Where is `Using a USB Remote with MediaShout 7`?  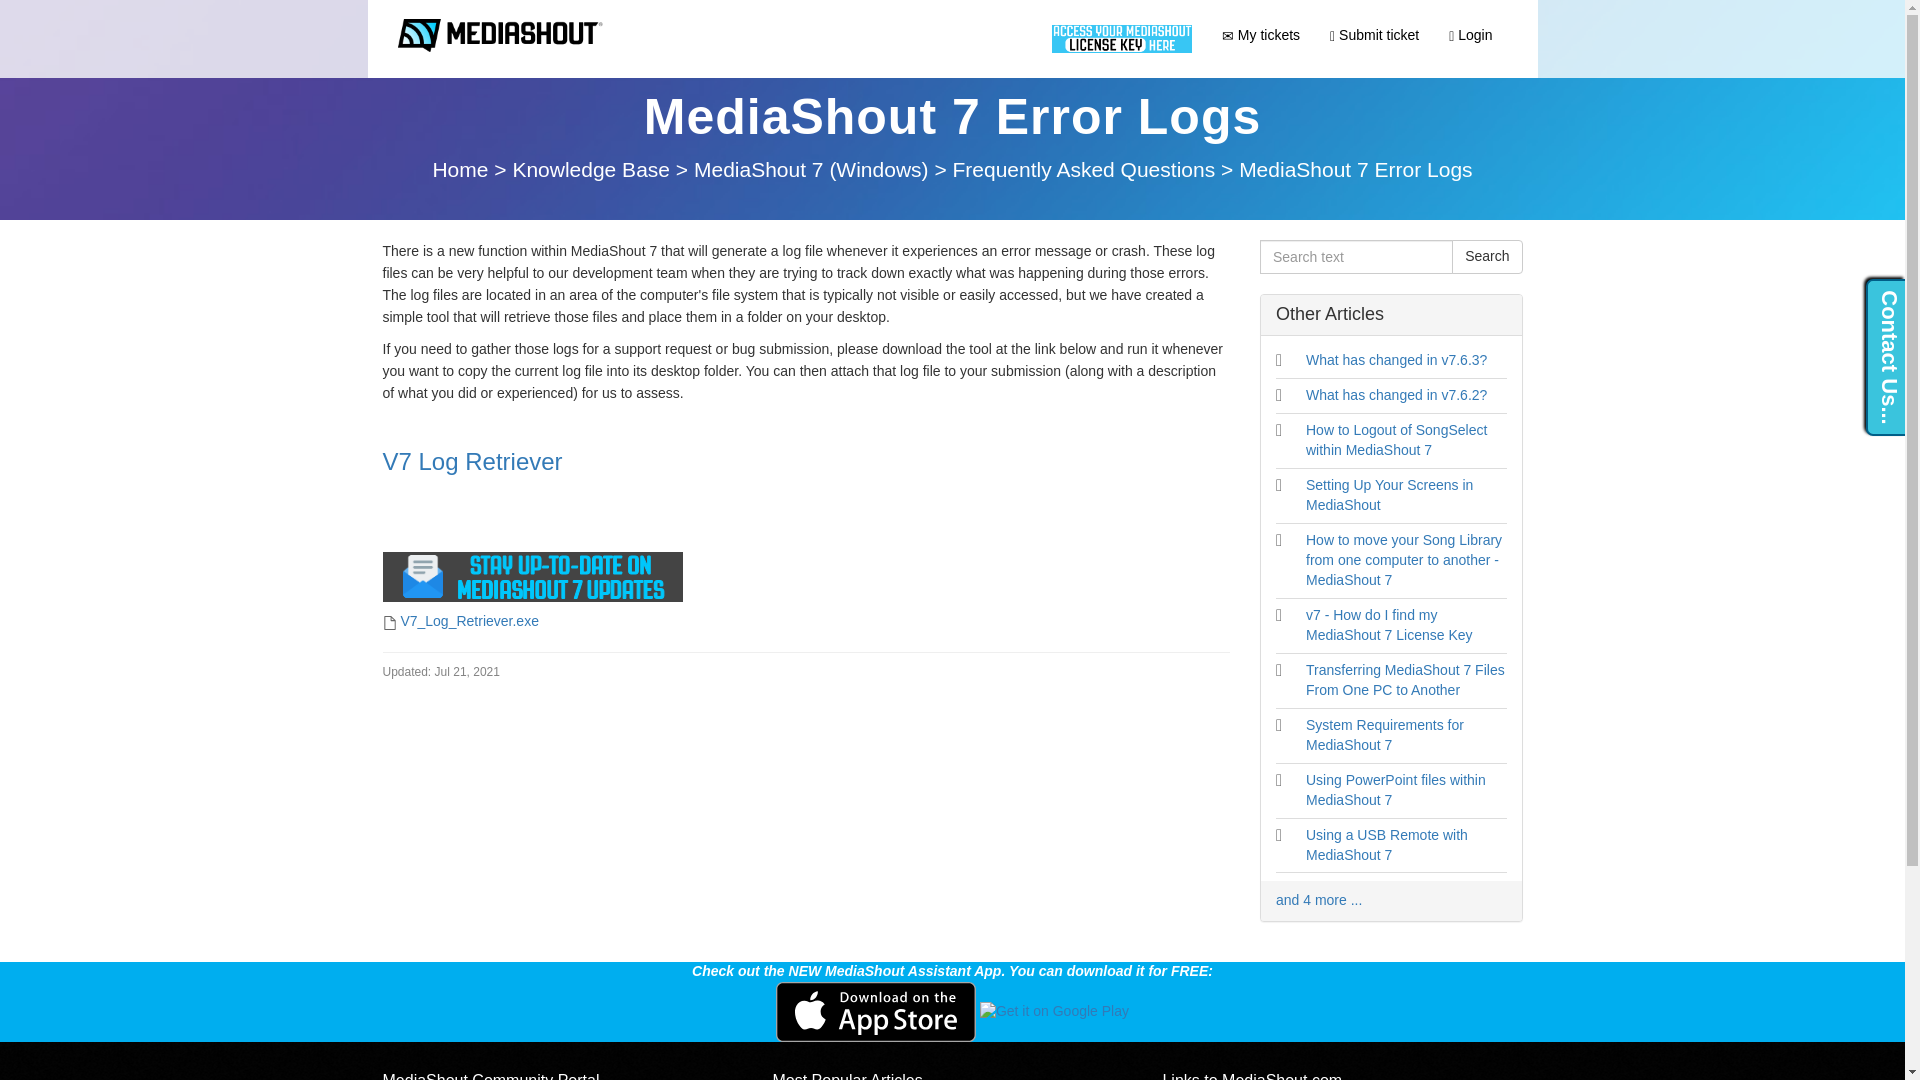 Using a USB Remote with MediaShout 7 is located at coordinates (1386, 844).